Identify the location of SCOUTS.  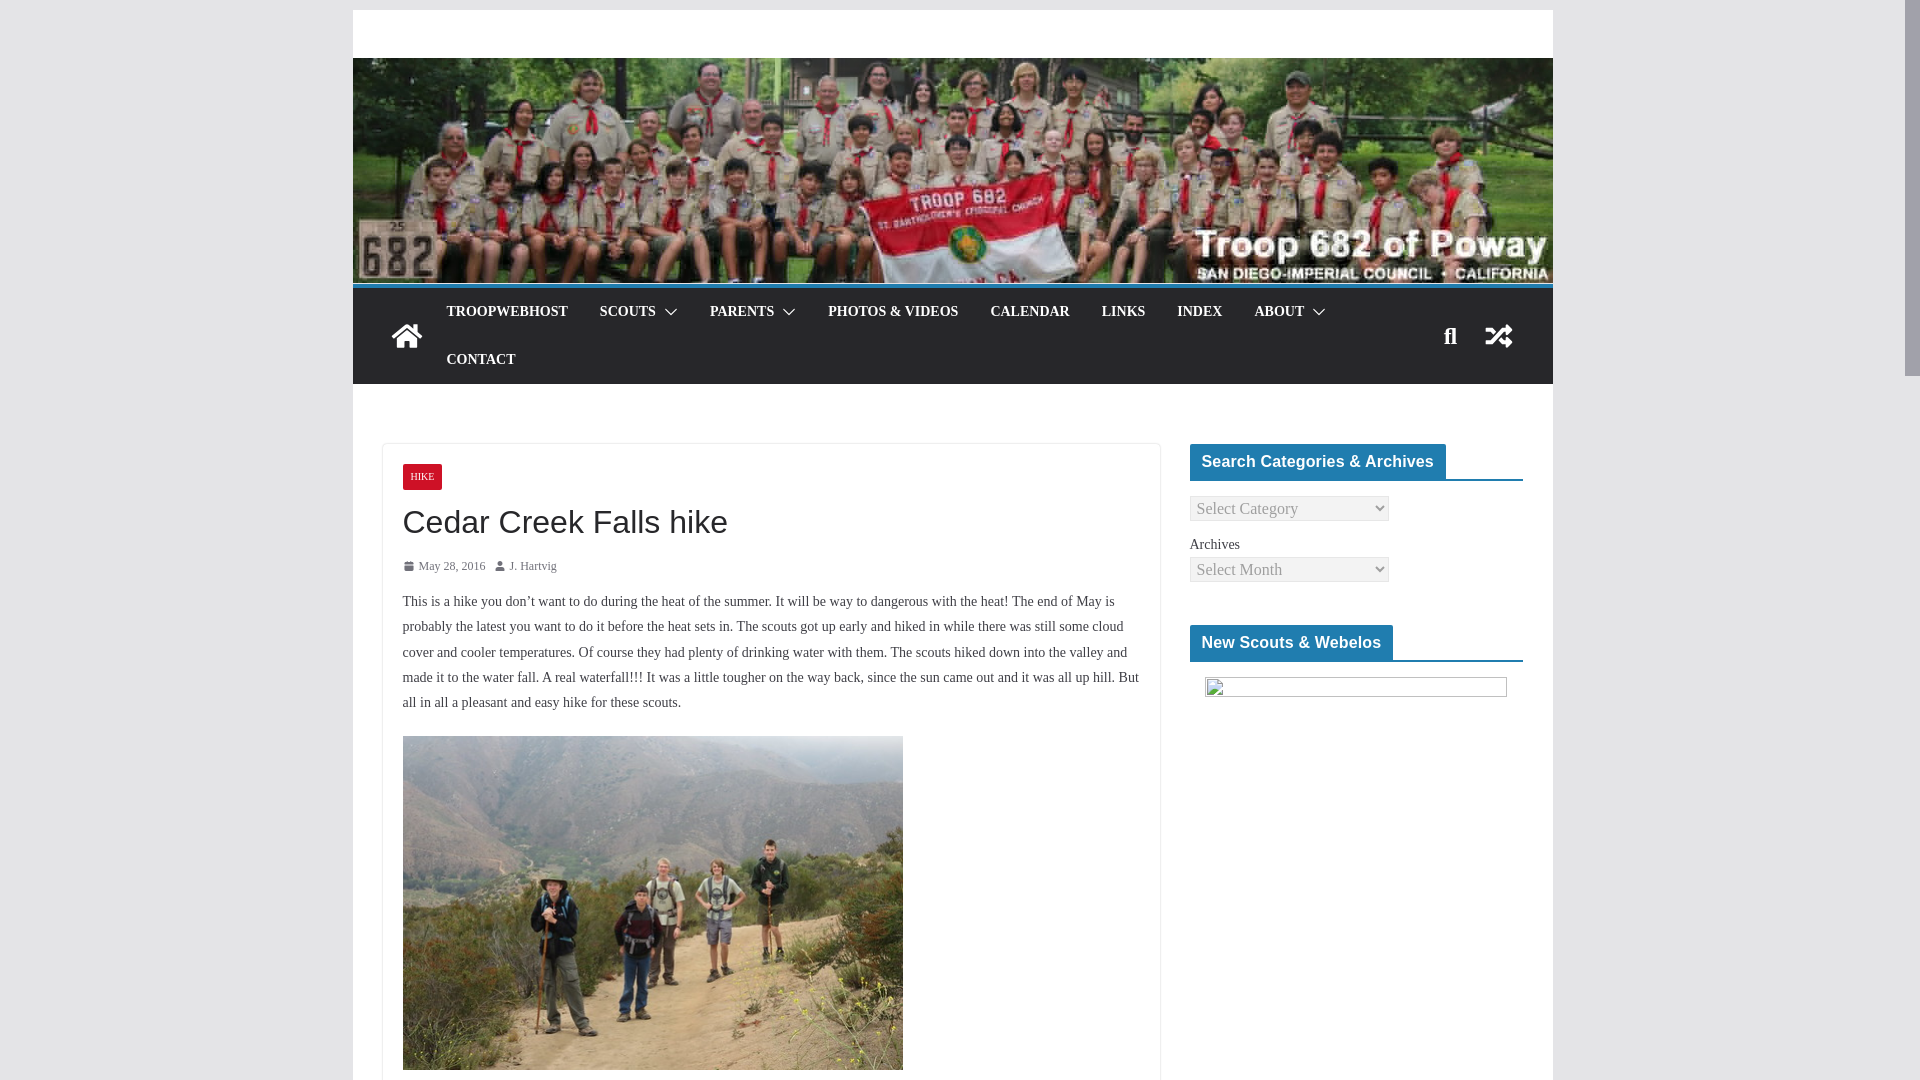
(628, 312).